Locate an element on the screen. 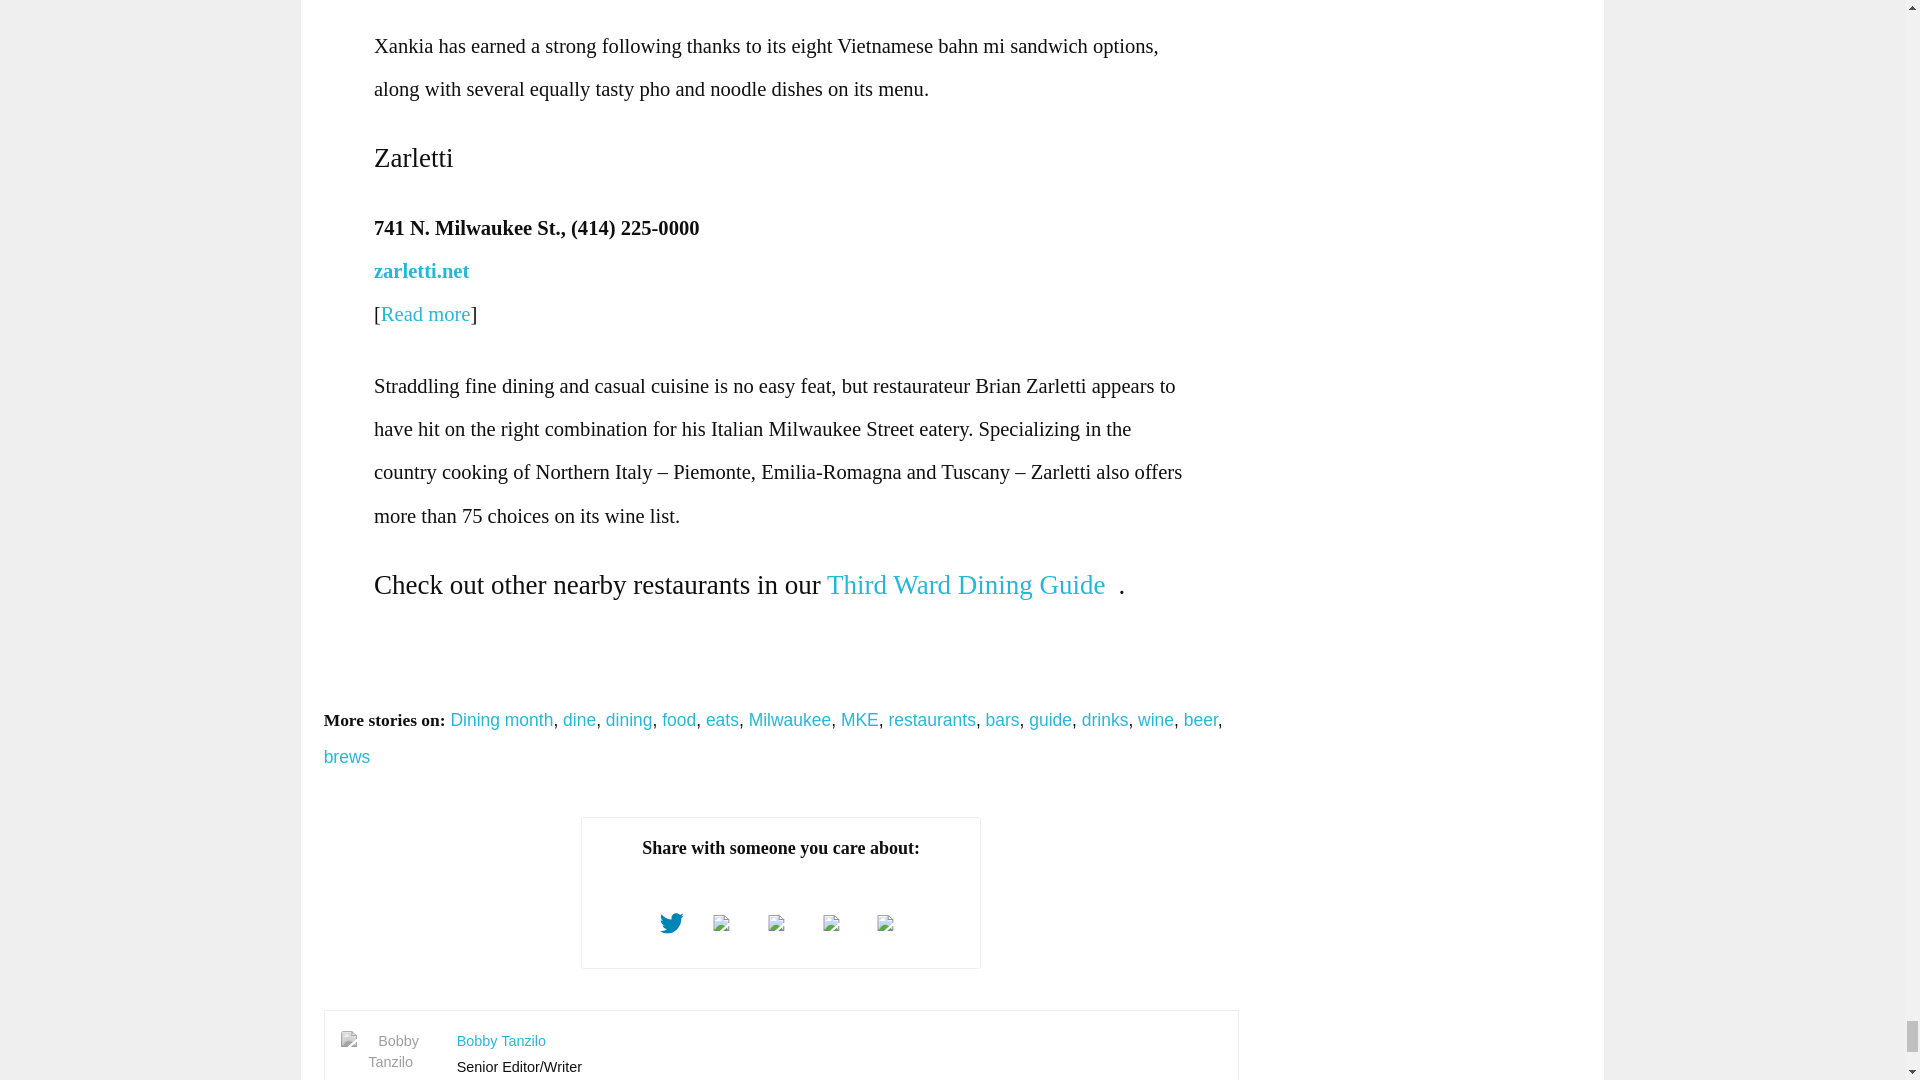  Share "Downtown dining guide" on LinkedIn is located at coordinates (836, 924).